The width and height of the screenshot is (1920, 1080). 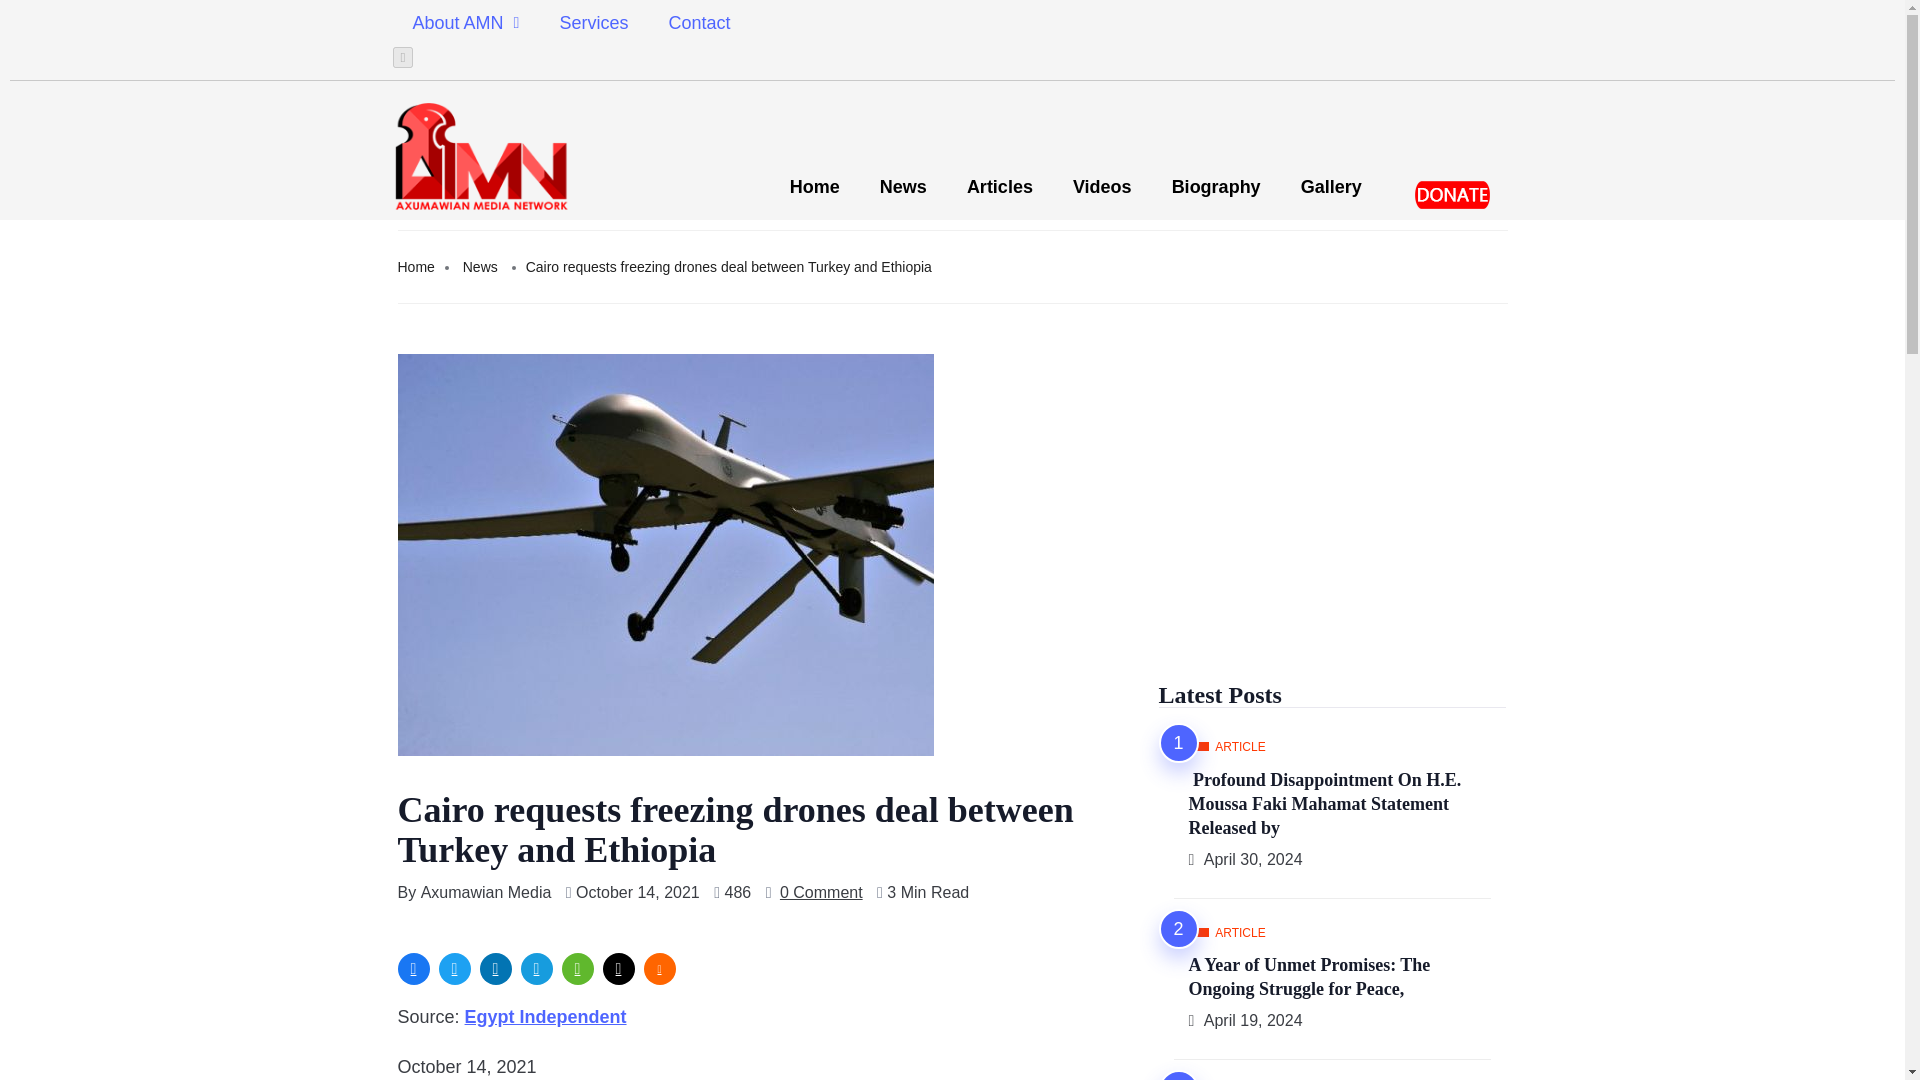 I want to click on Tweet this !, so click(x=454, y=968).